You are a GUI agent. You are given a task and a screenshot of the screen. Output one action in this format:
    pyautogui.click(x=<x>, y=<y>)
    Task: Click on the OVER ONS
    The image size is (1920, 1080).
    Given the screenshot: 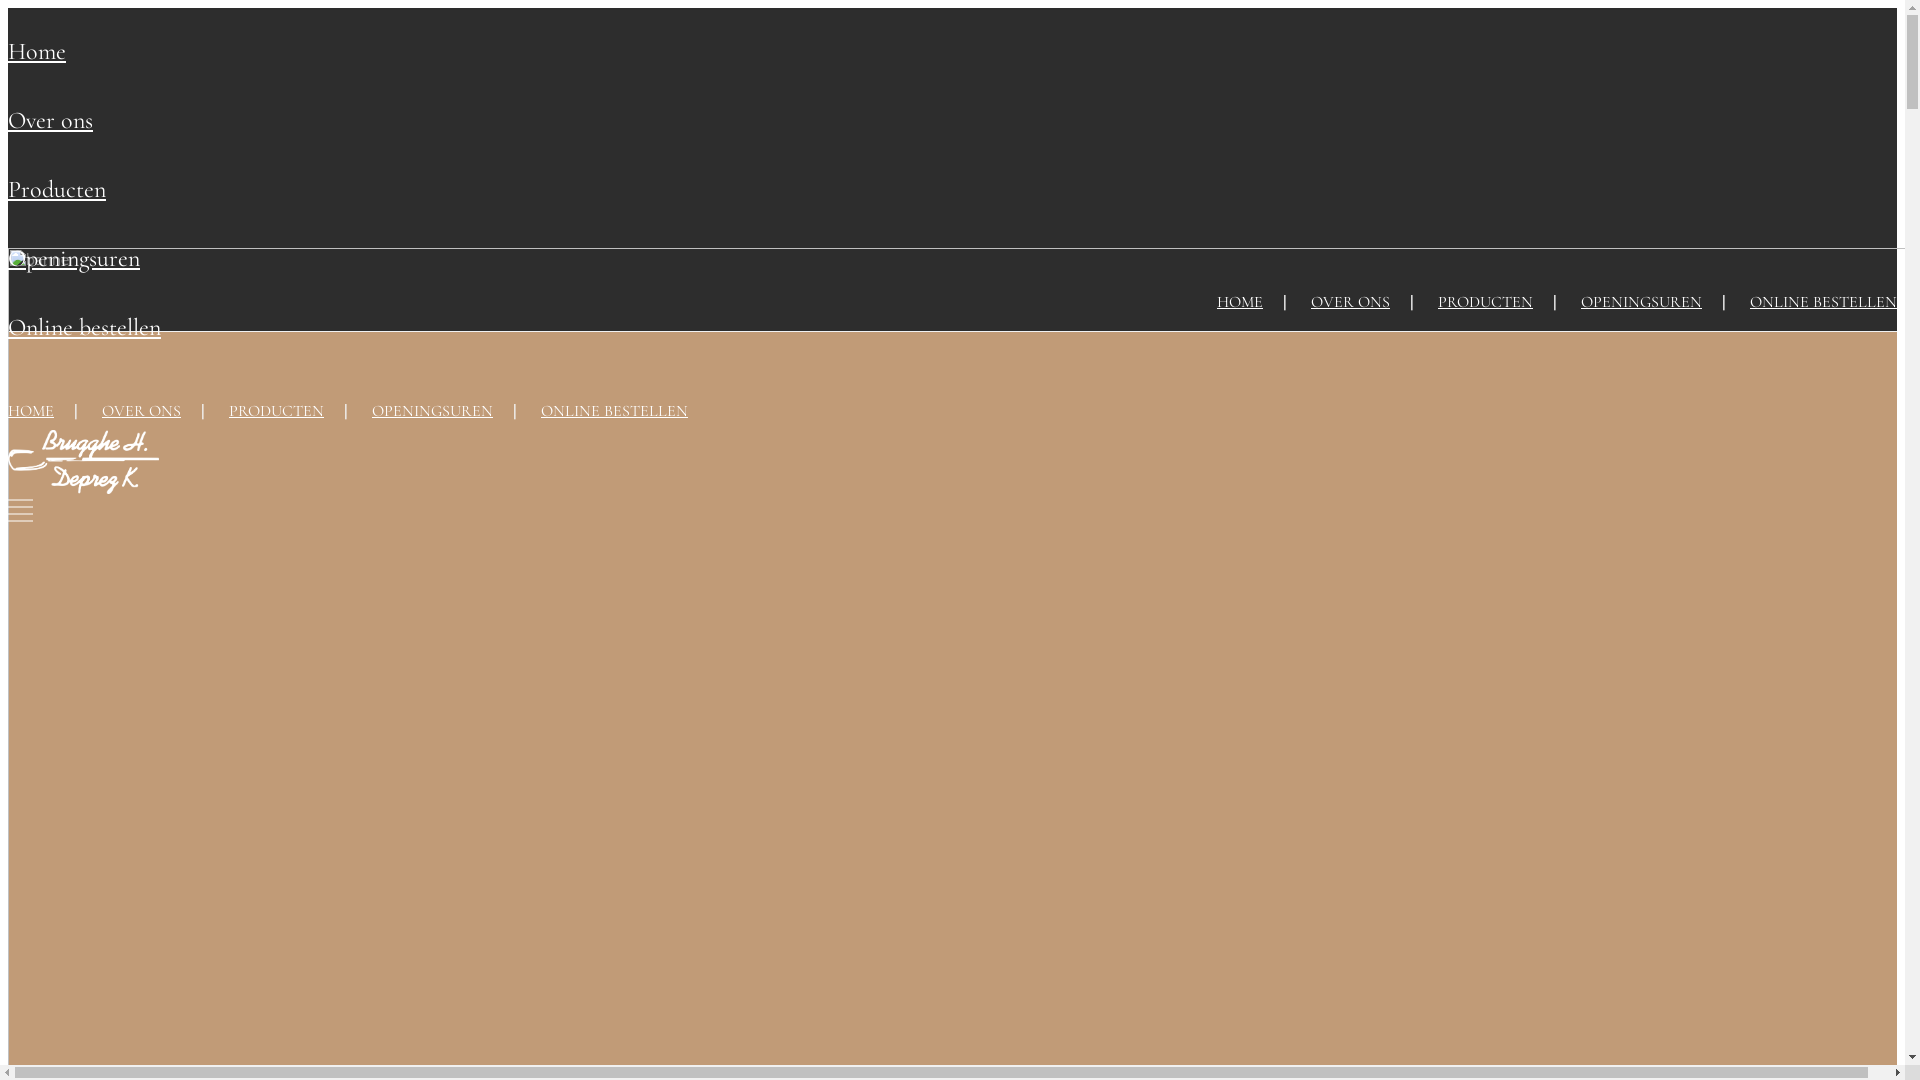 What is the action you would take?
    pyautogui.click(x=142, y=411)
    